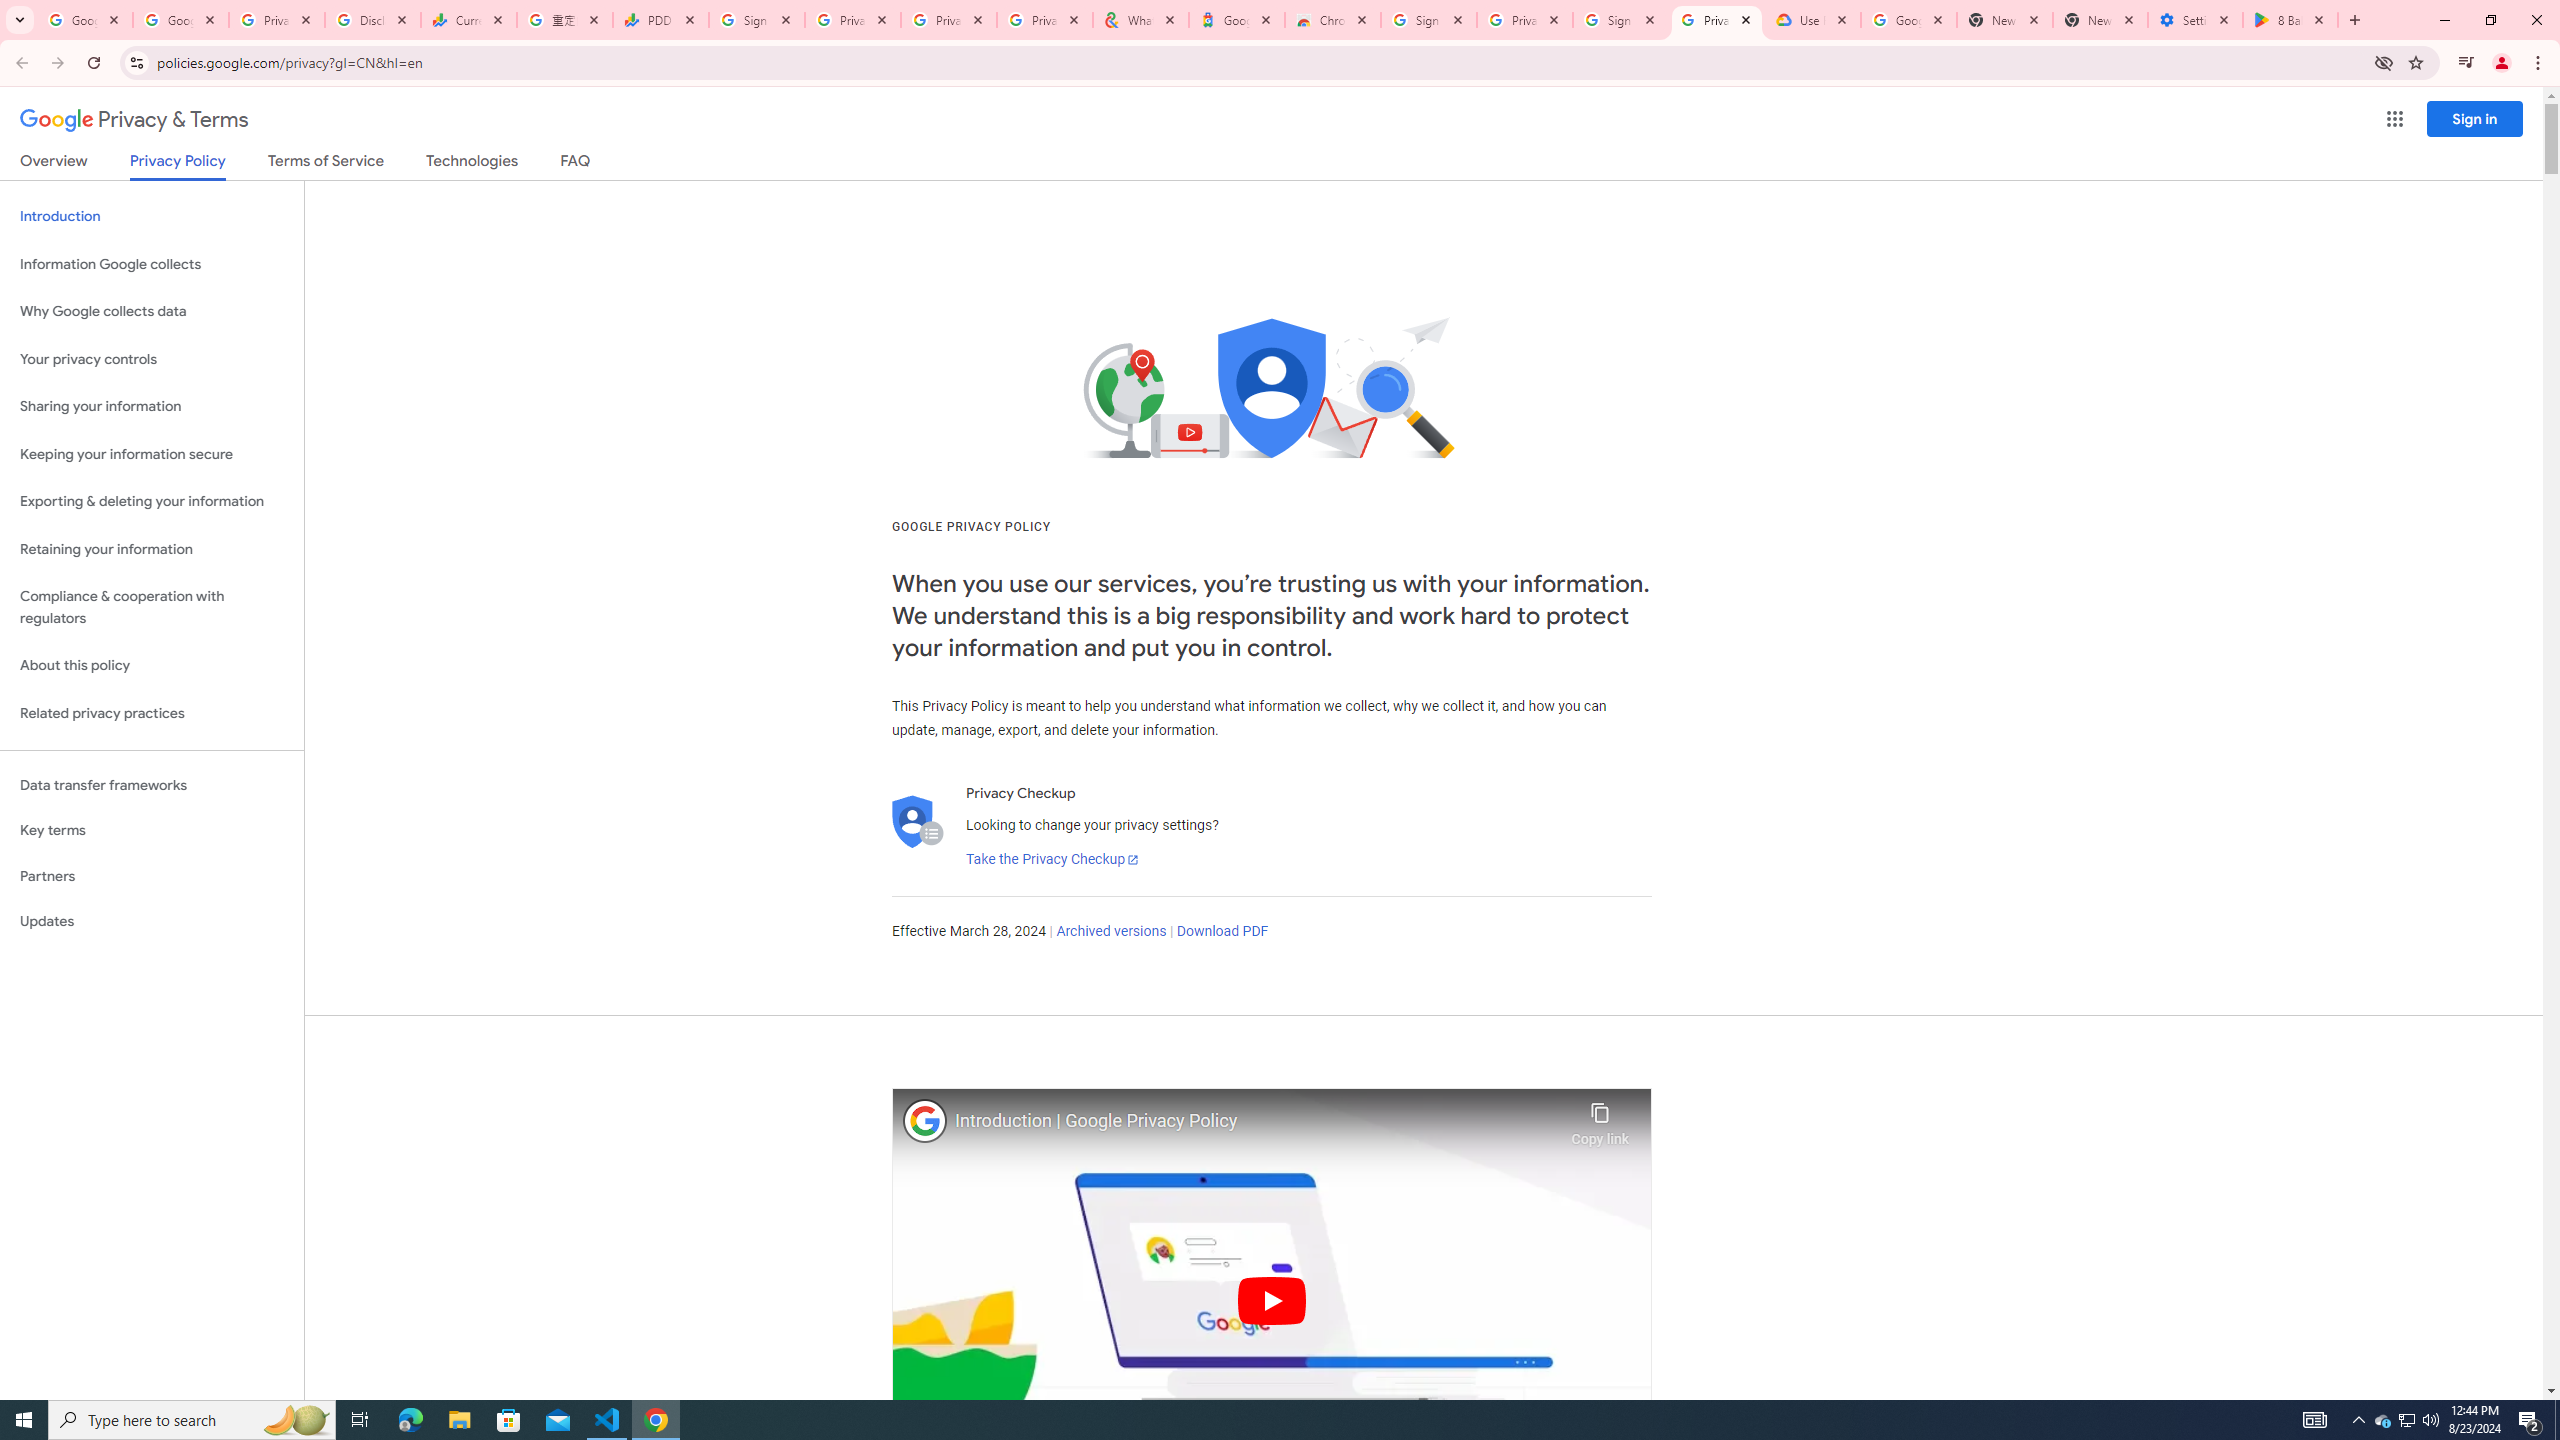 The width and height of the screenshot is (2560, 1440). I want to click on Play, so click(1272, 1300).